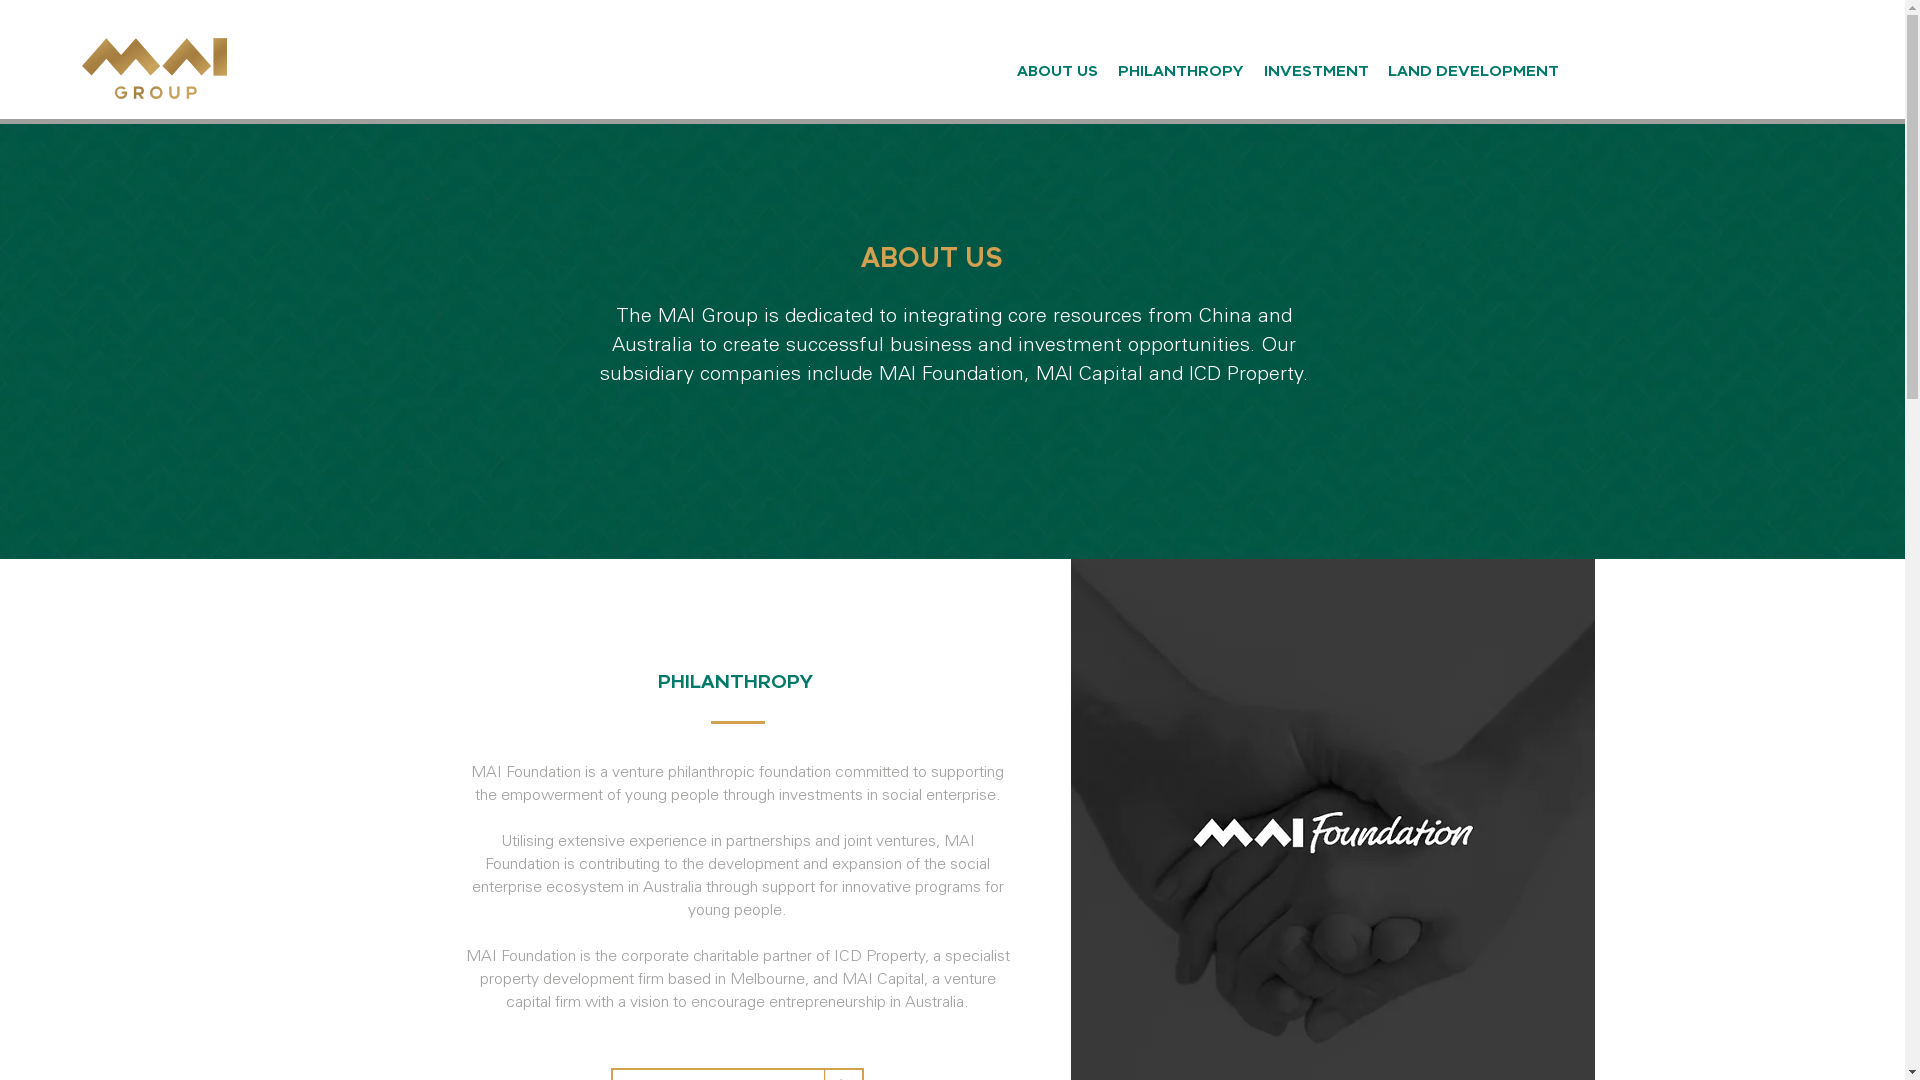  I want to click on INVESTMENT, so click(1316, 62).